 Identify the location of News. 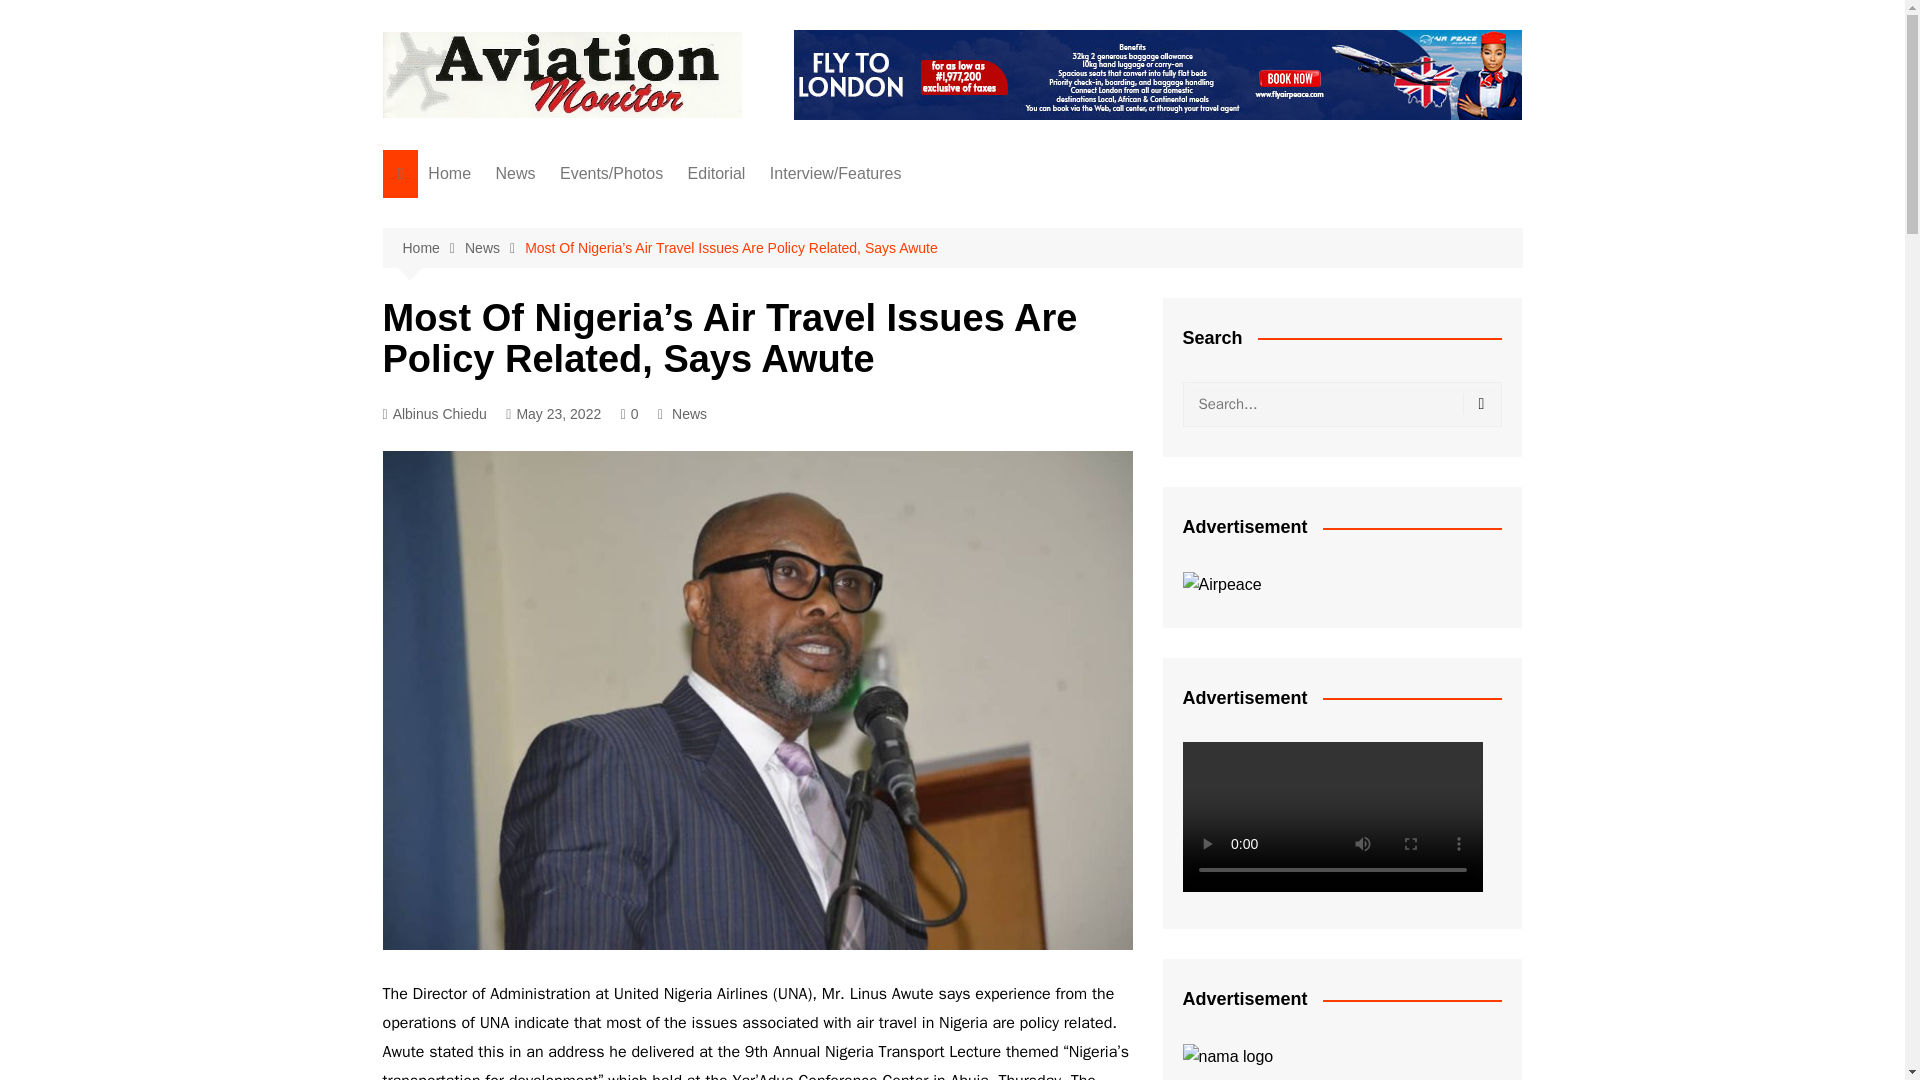
(494, 248).